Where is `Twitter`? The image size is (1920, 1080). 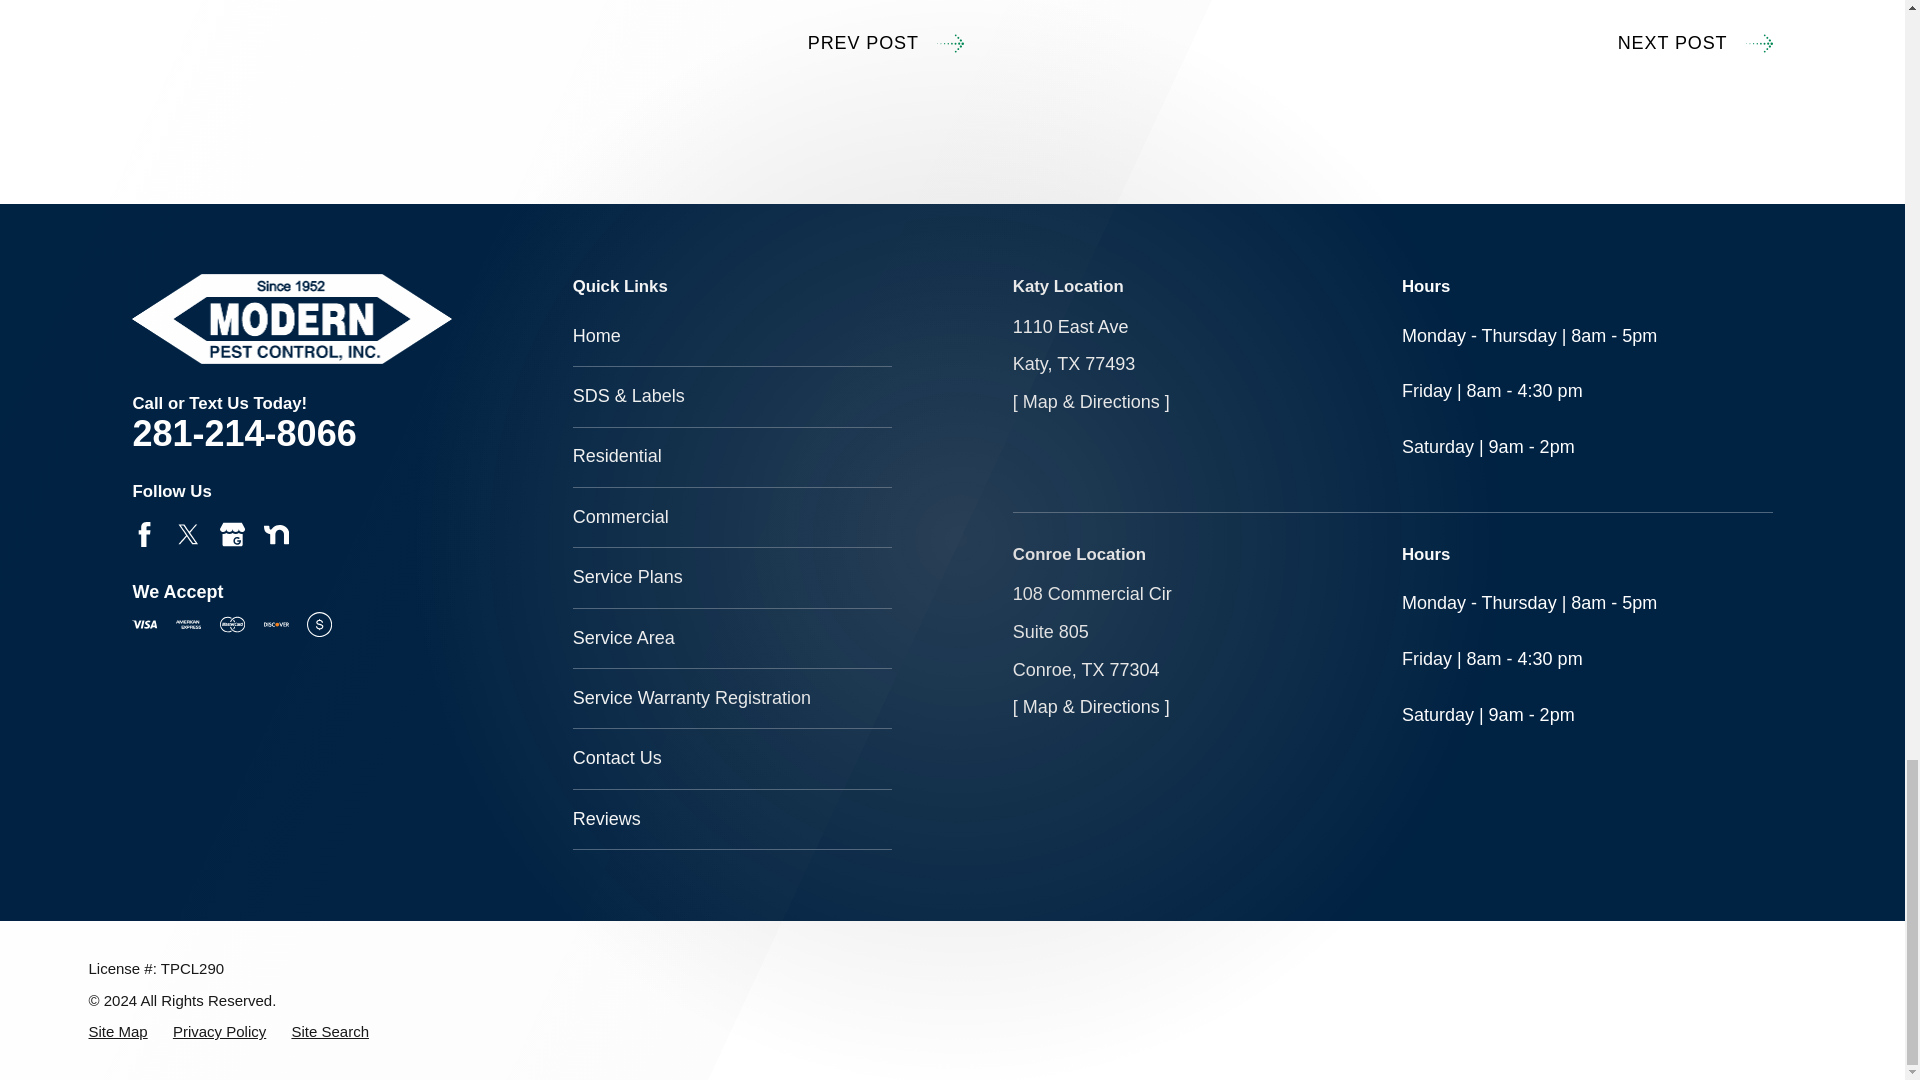 Twitter is located at coordinates (188, 534).